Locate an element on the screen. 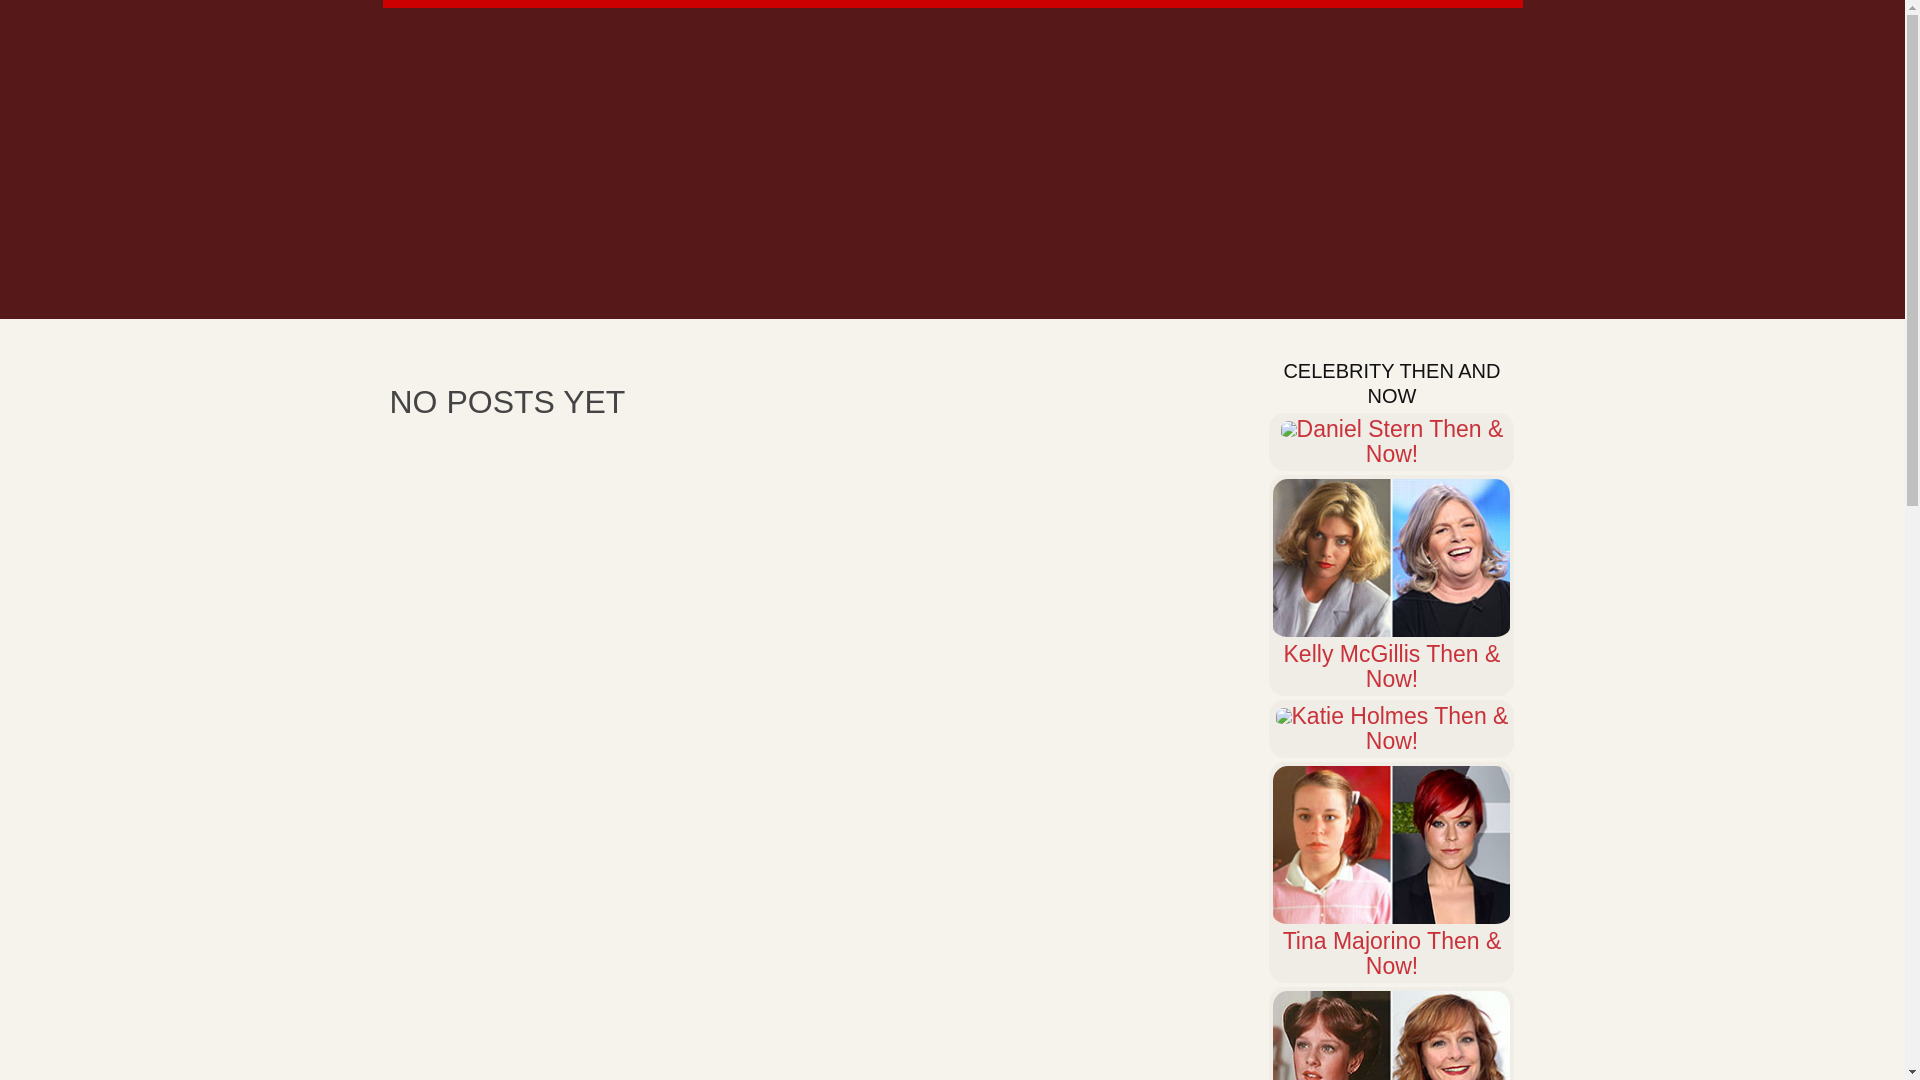 The image size is (1920, 1080). Skip to content is located at coordinates (76, 12).